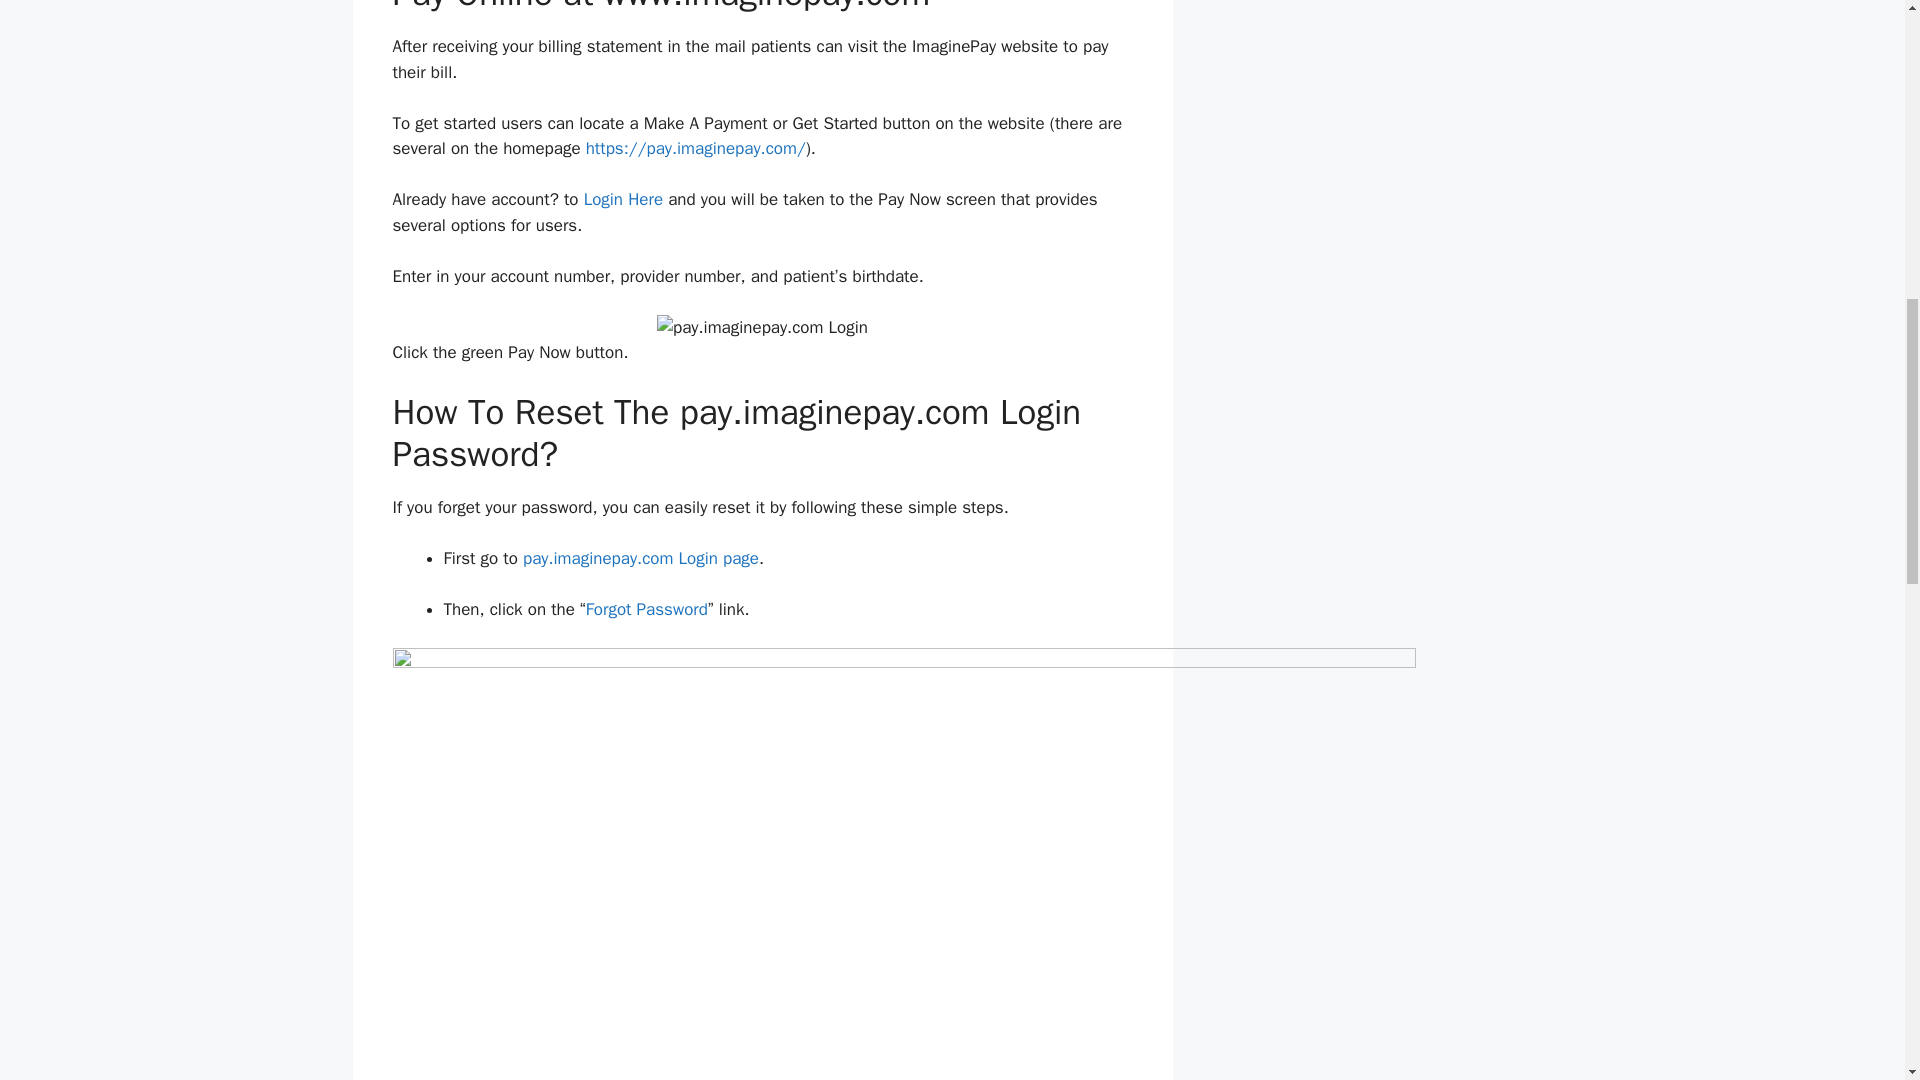 Image resolution: width=1920 pixels, height=1080 pixels. Describe the element at coordinates (646, 609) in the screenshot. I see `Forgot Password` at that location.